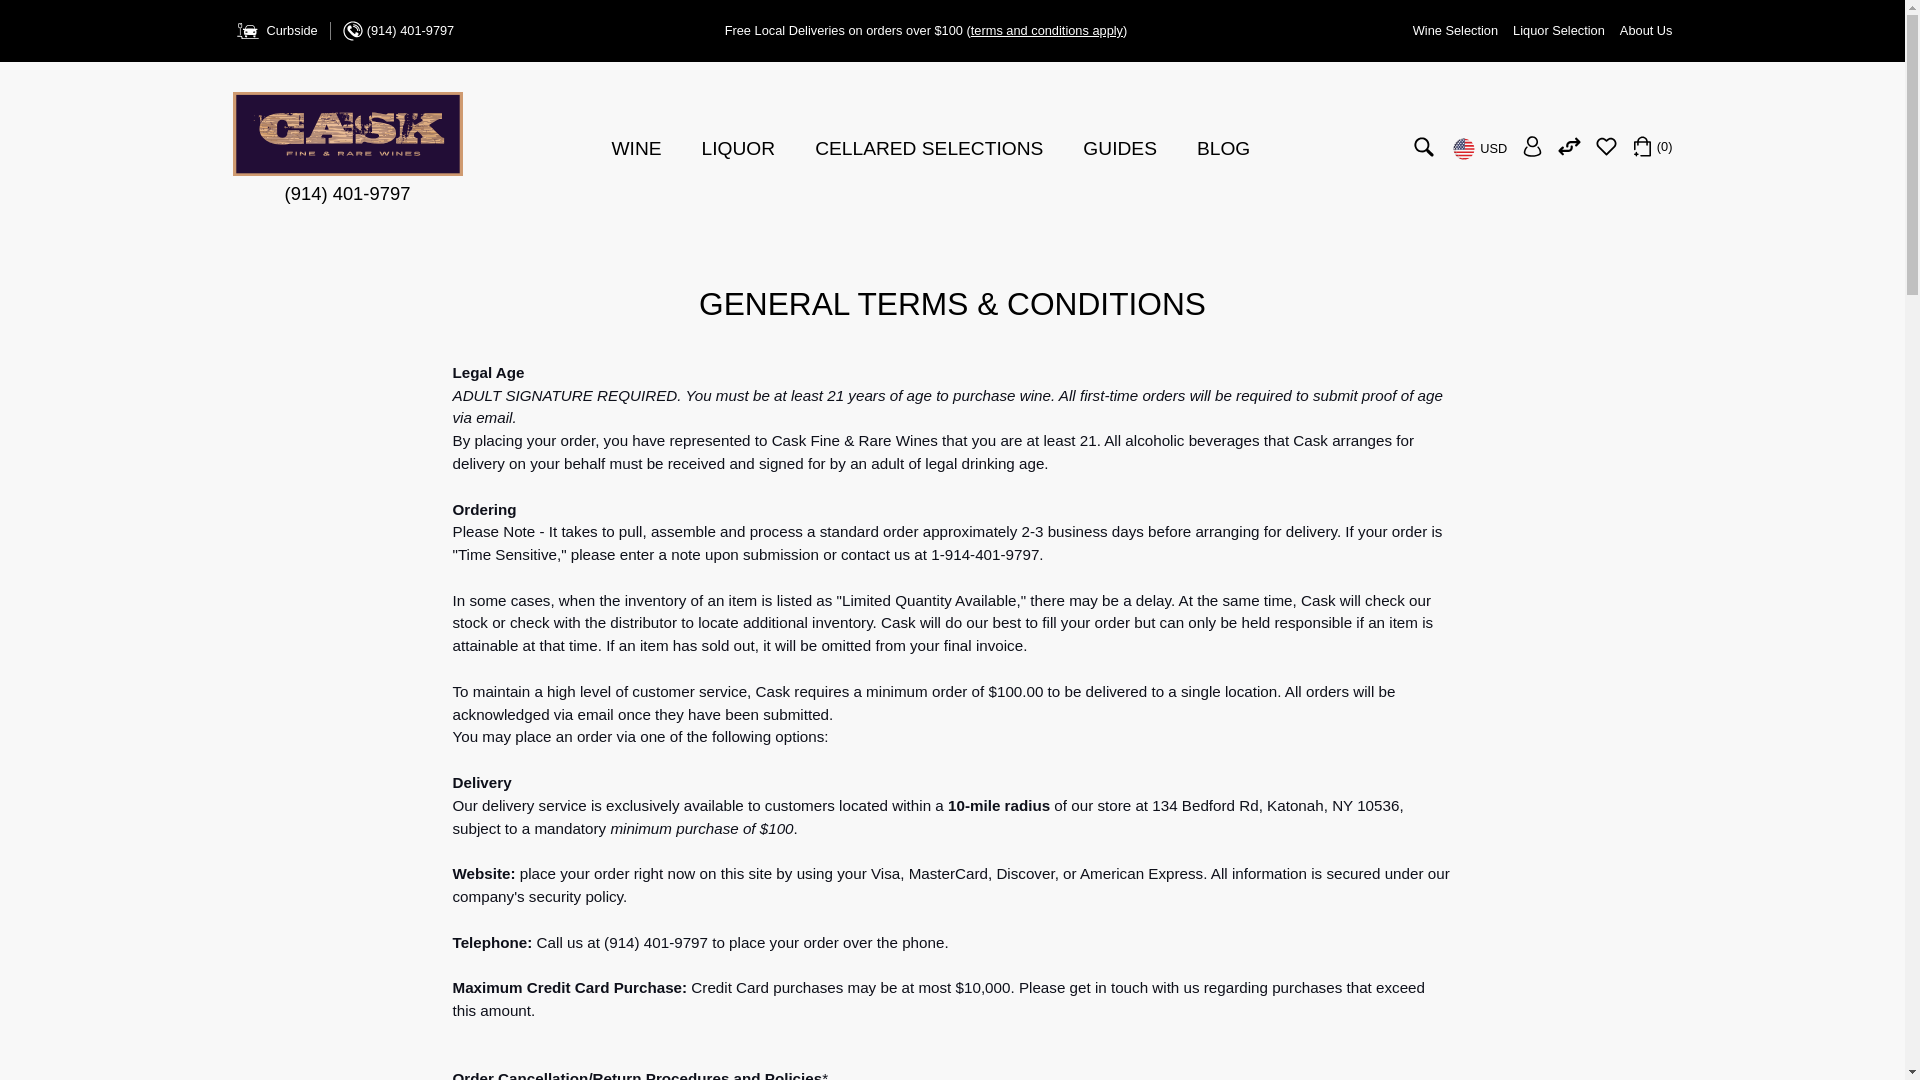 The height and width of the screenshot is (1080, 1920). What do you see at coordinates (1606, 152) in the screenshot?
I see `My wishlist` at bounding box center [1606, 152].